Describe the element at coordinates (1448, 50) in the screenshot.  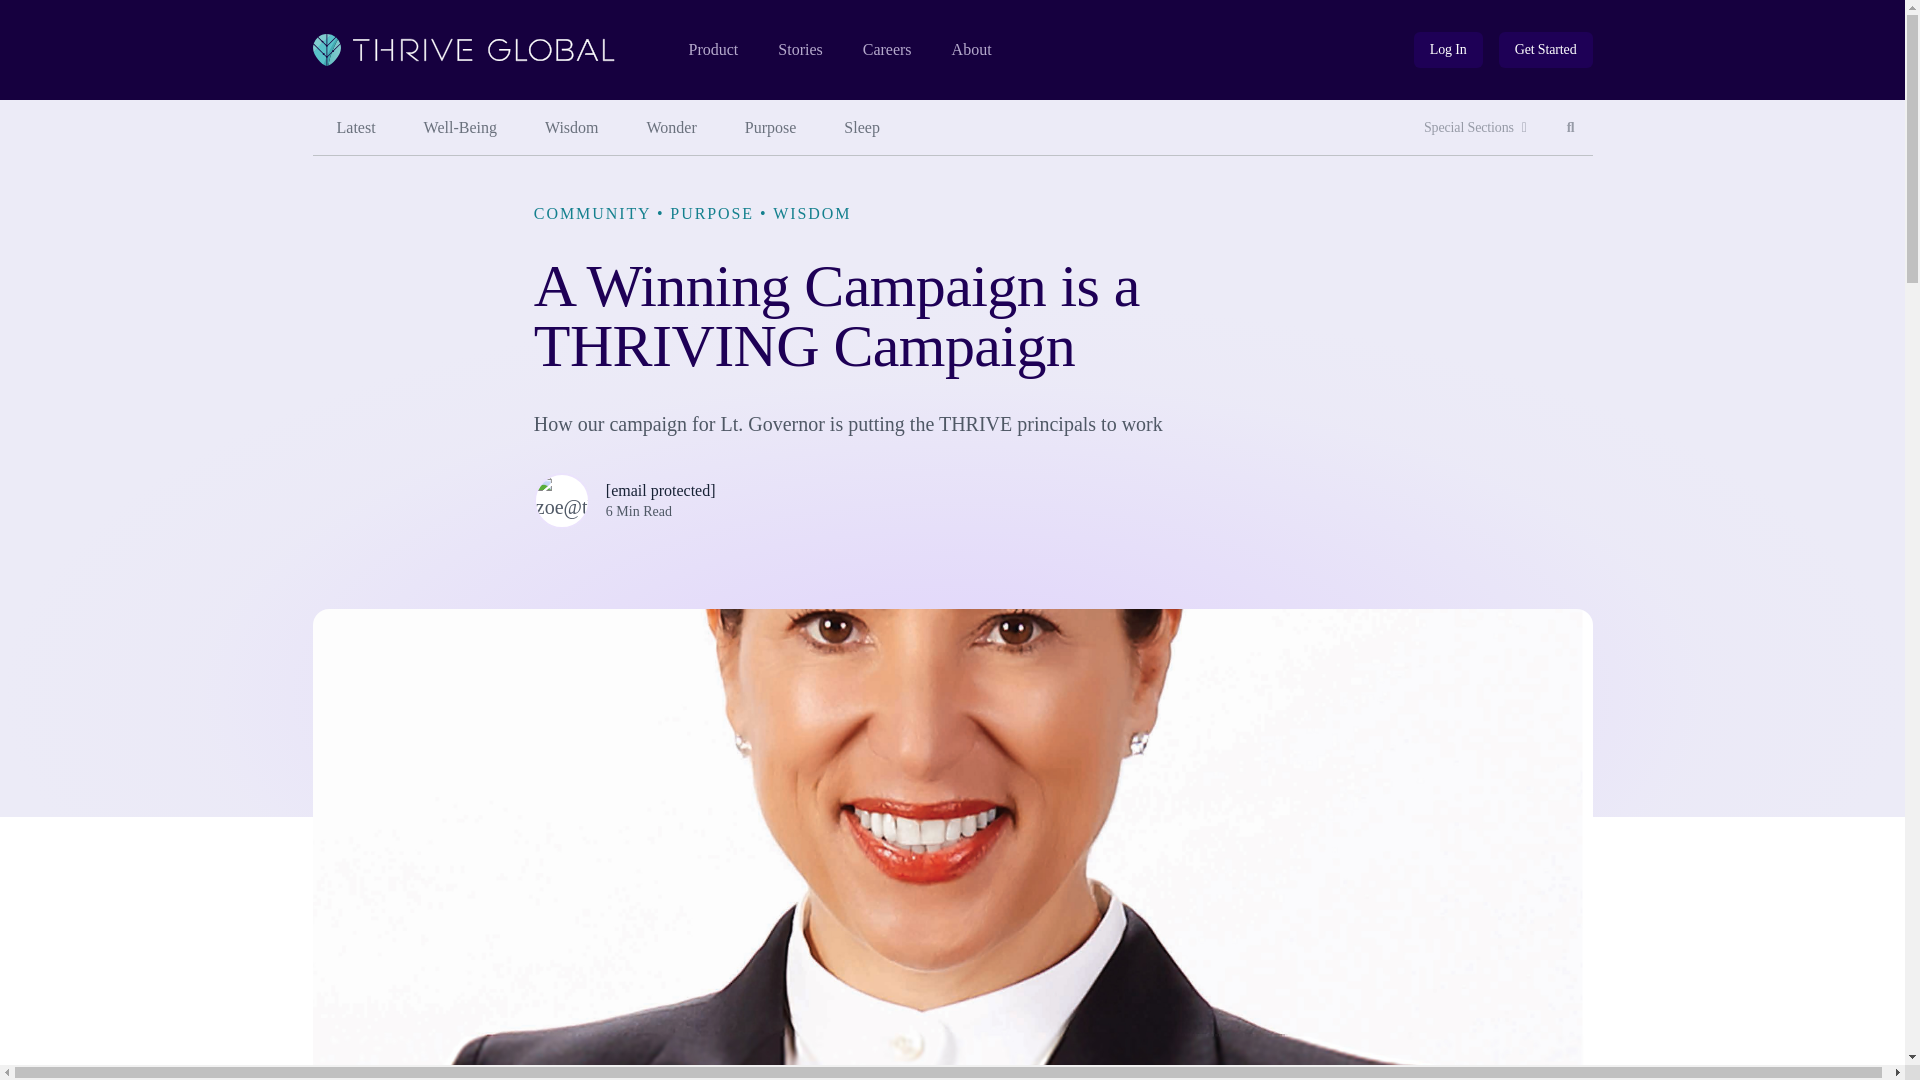
I see `Wisdom` at that location.